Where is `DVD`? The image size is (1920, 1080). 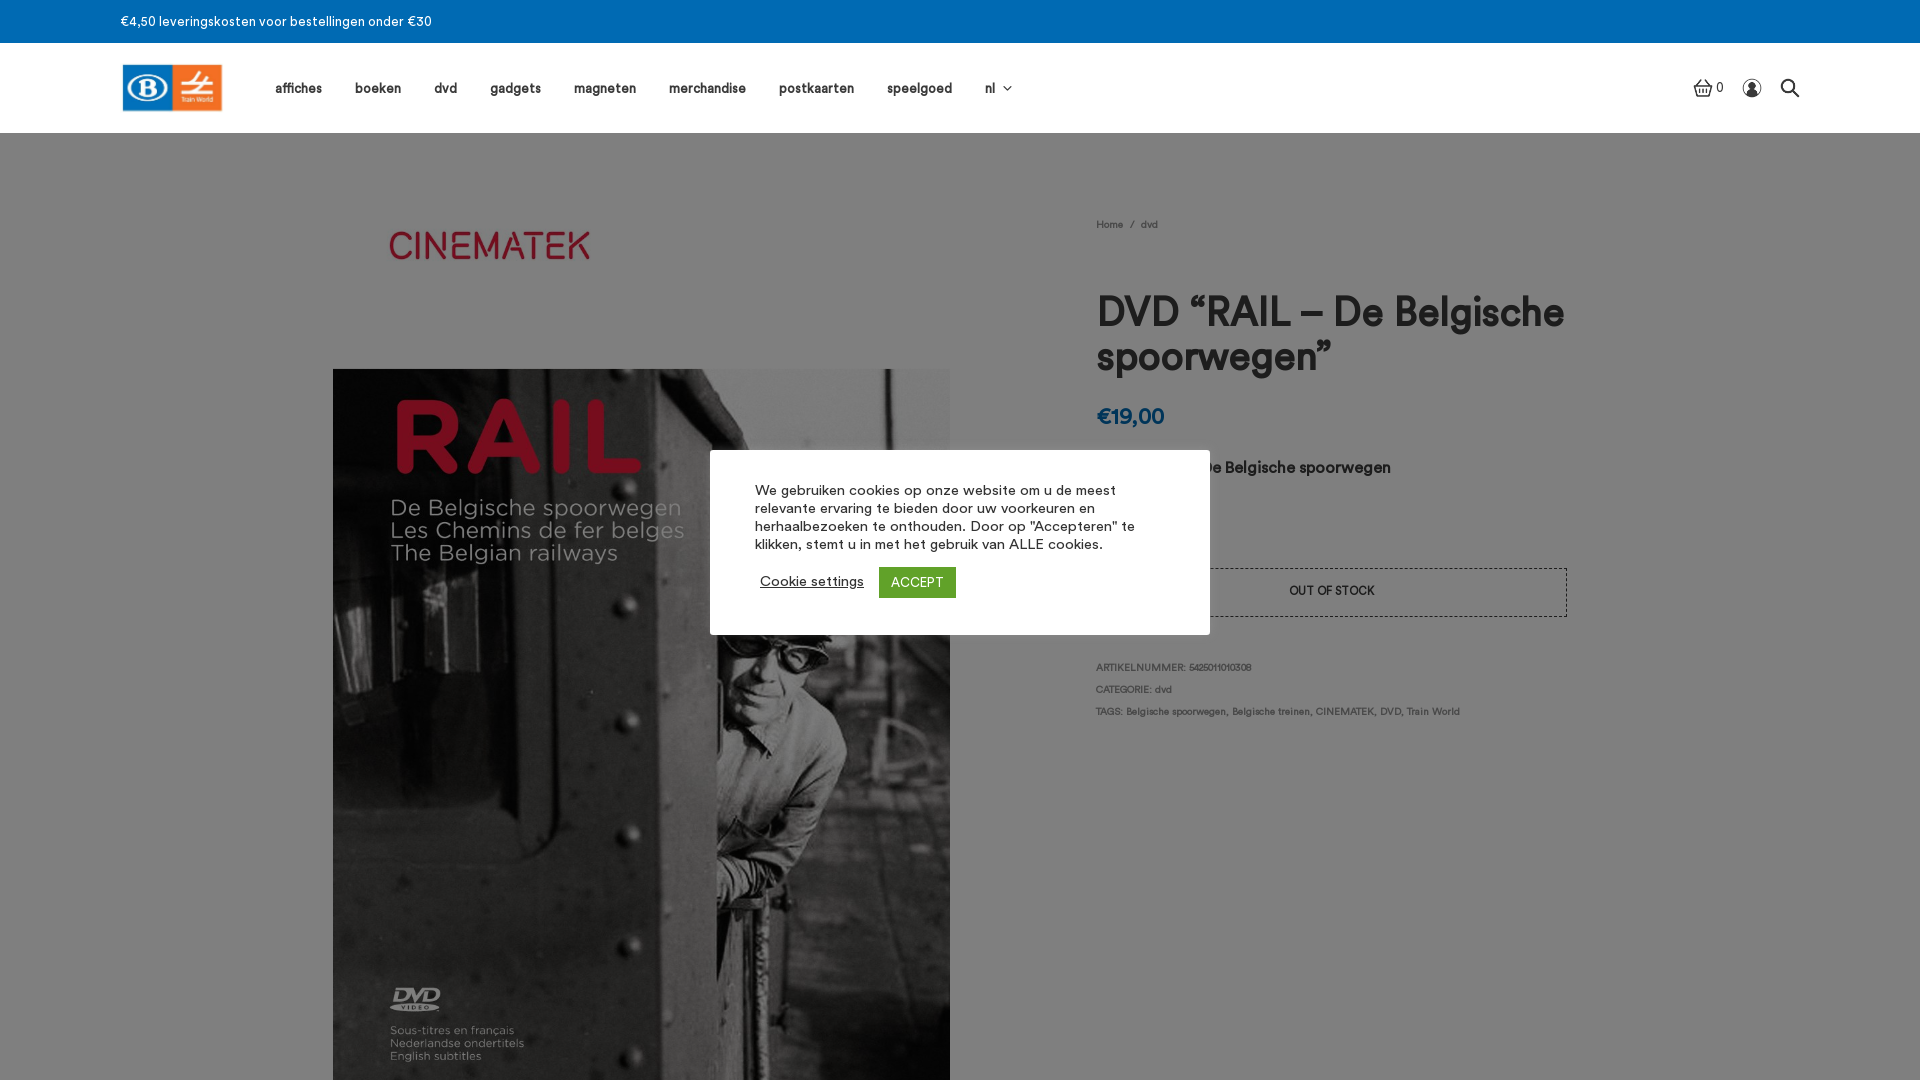 DVD is located at coordinates (1390, 712).